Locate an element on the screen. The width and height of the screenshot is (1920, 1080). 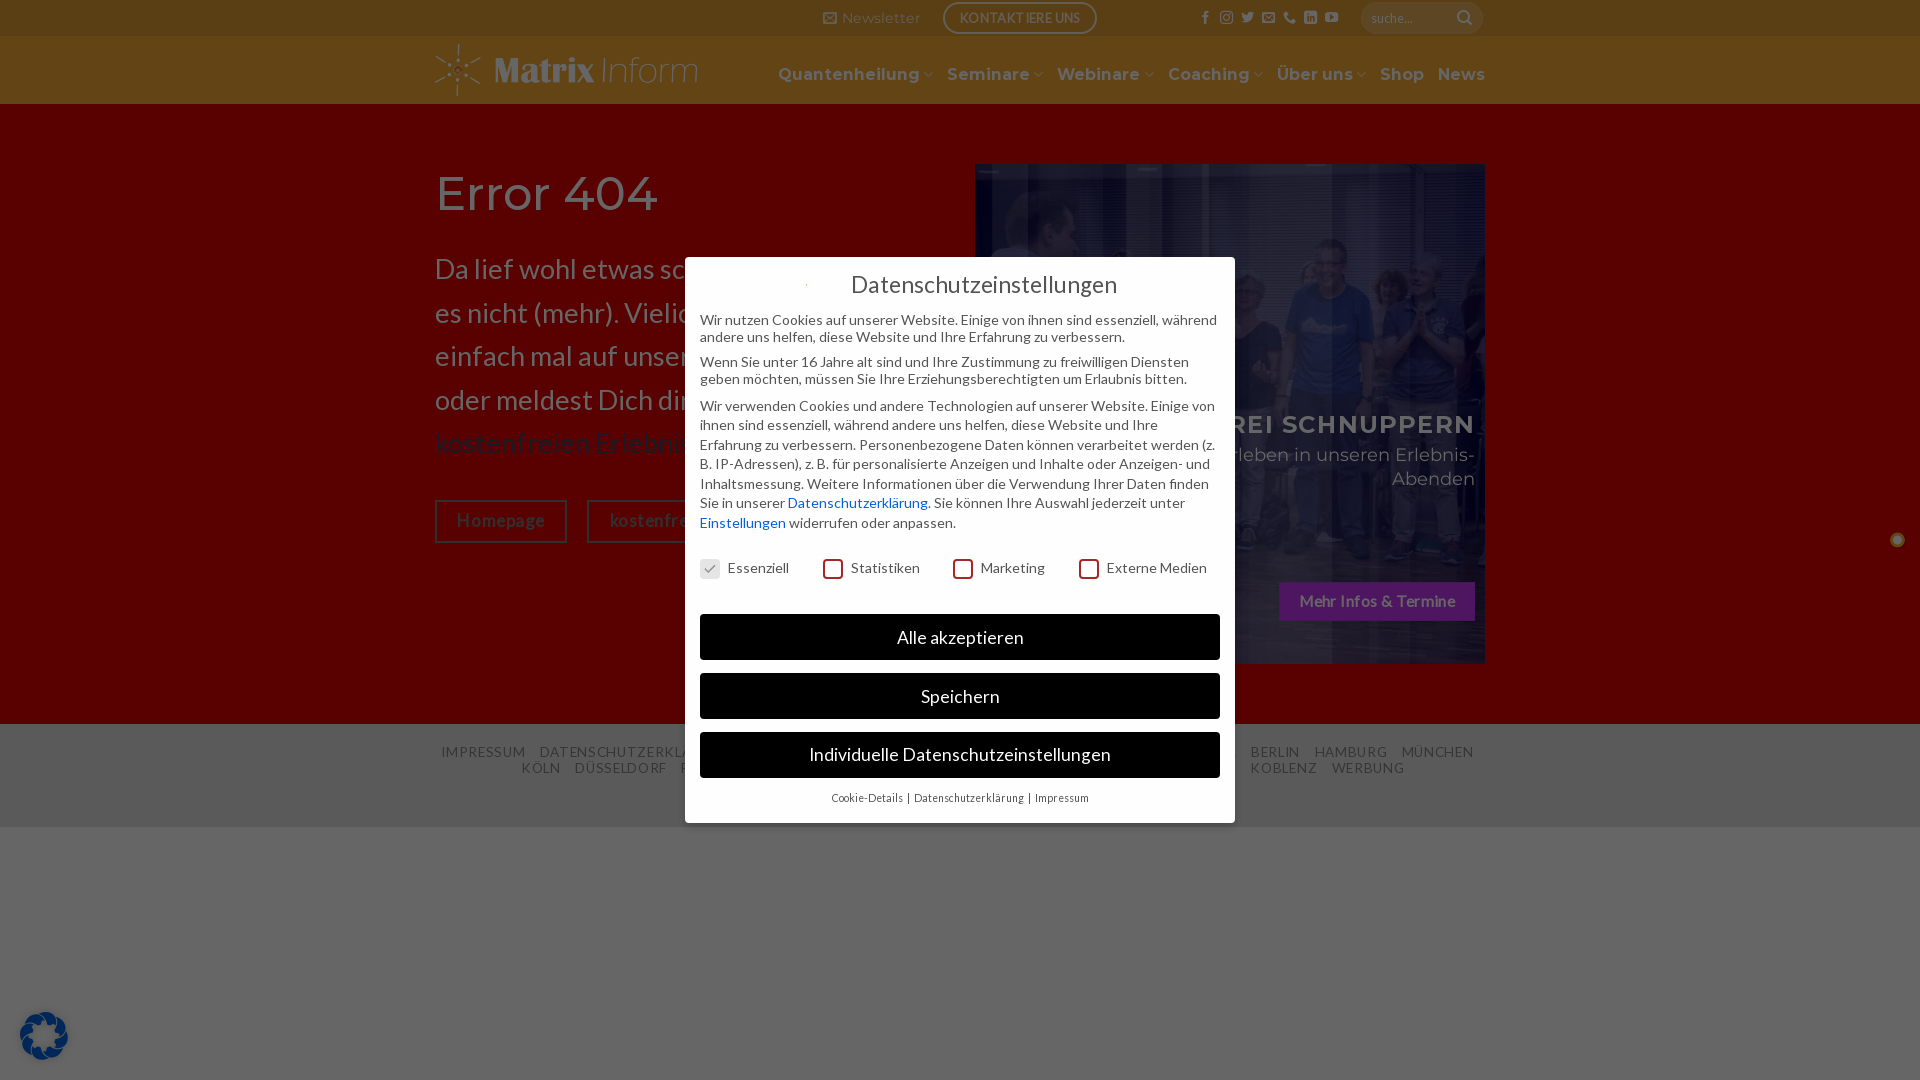
BERN is located at coordinates (1094, 768).